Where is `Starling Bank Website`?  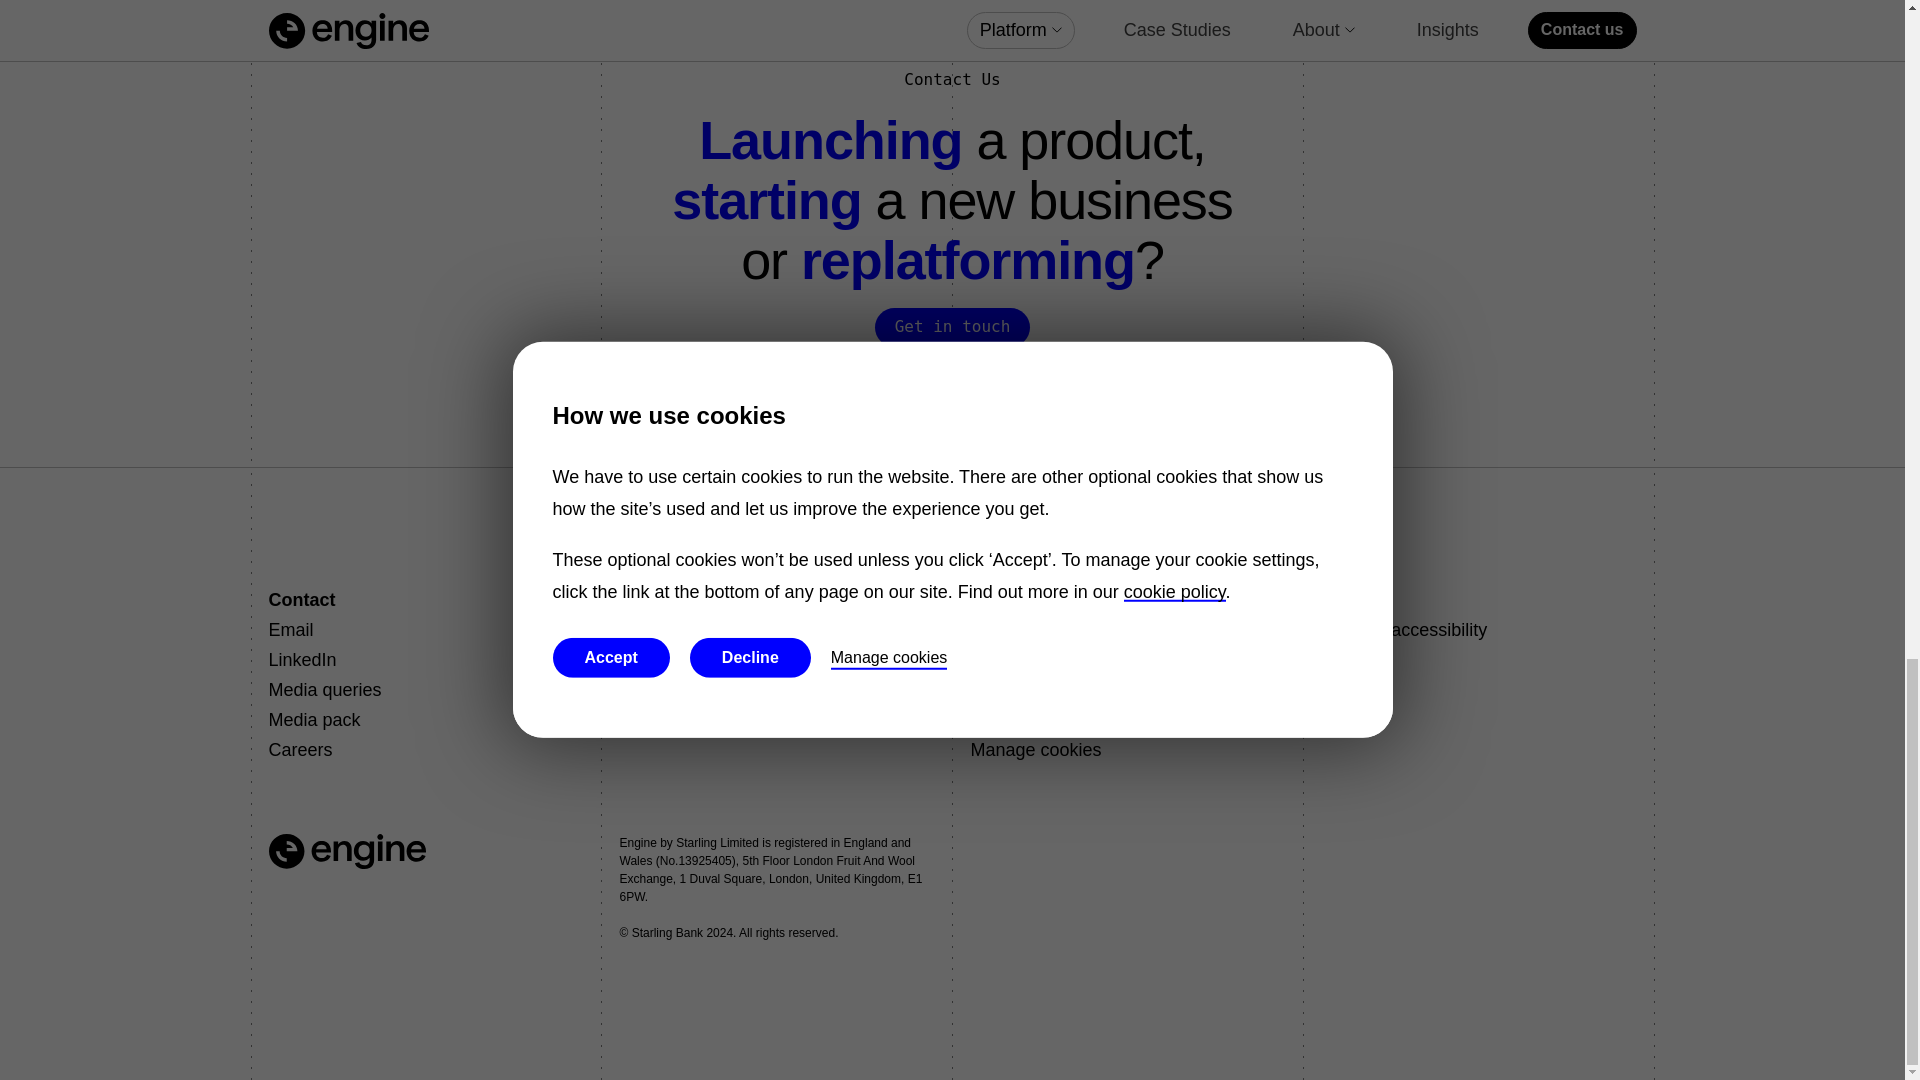 Starling Bank Website is located at coordinates (708, 630).